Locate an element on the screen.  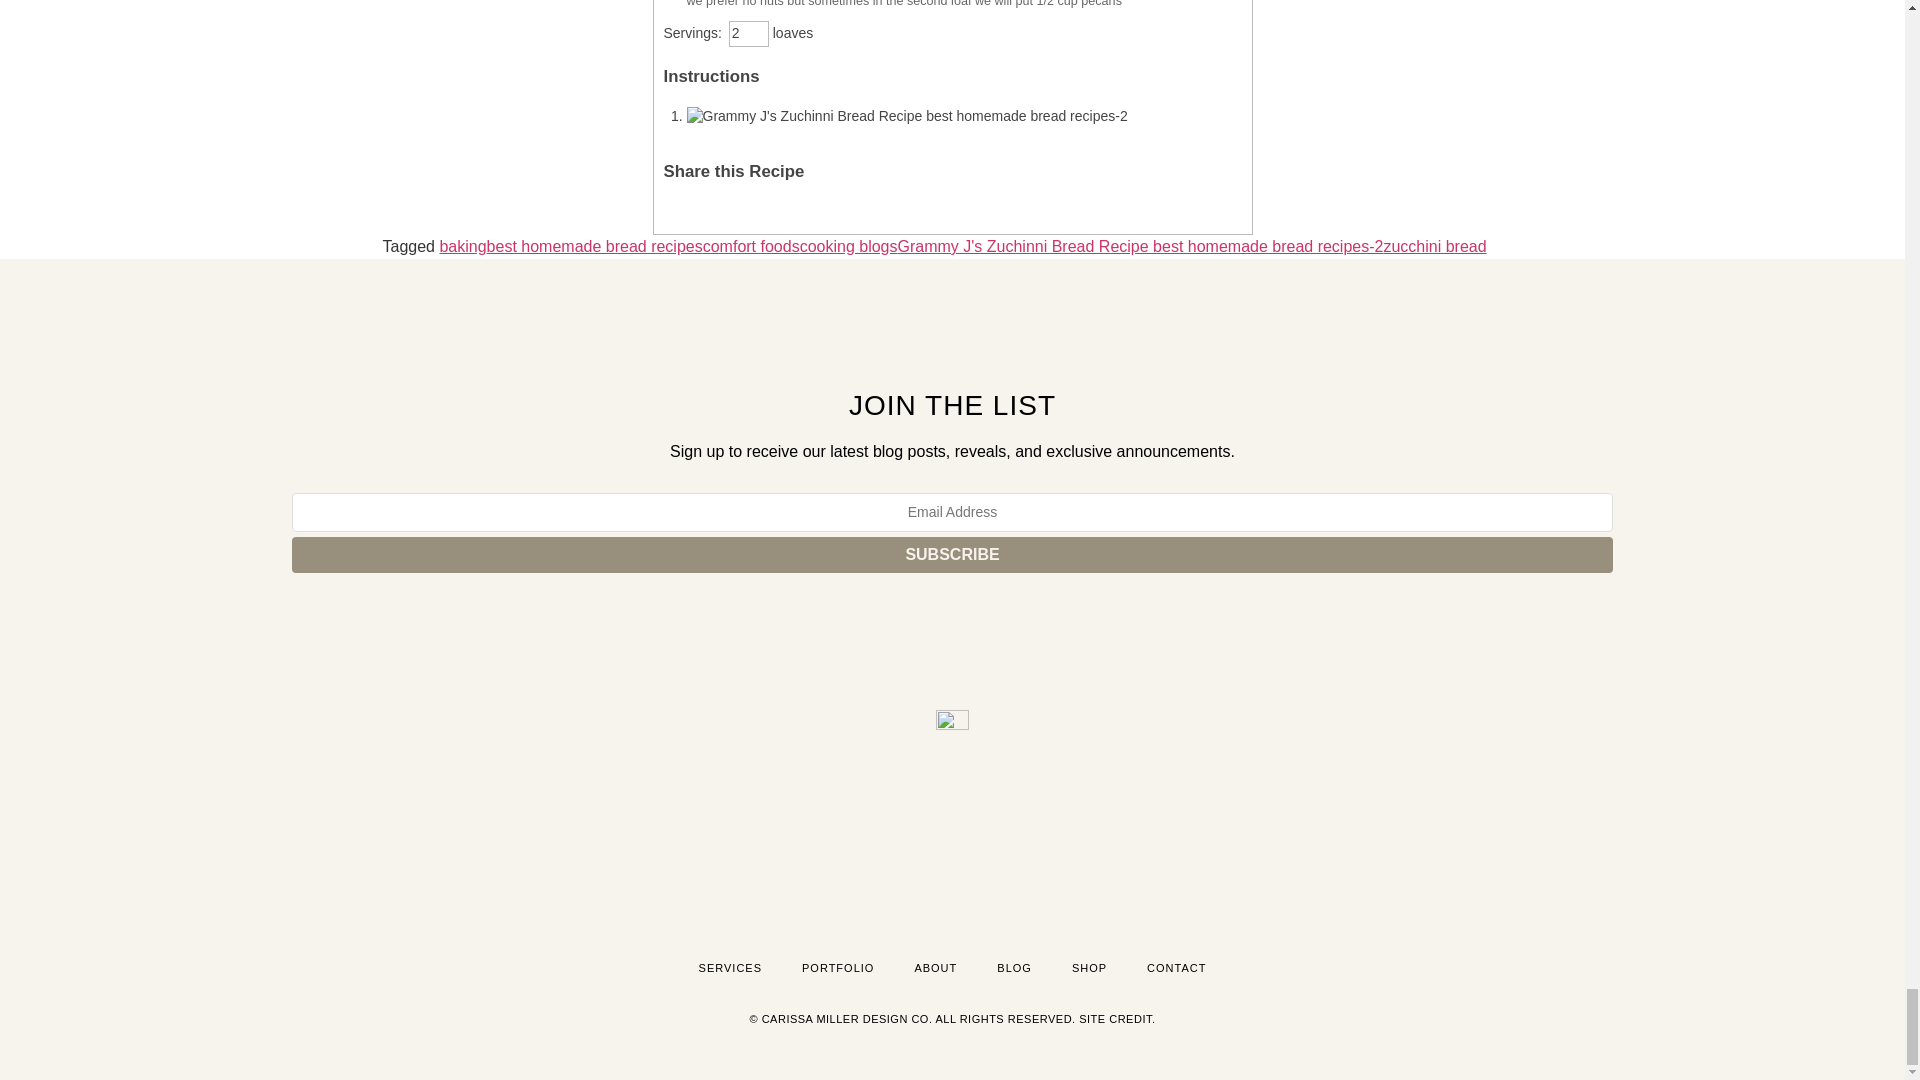
baking is located at coordinates (462, 246).